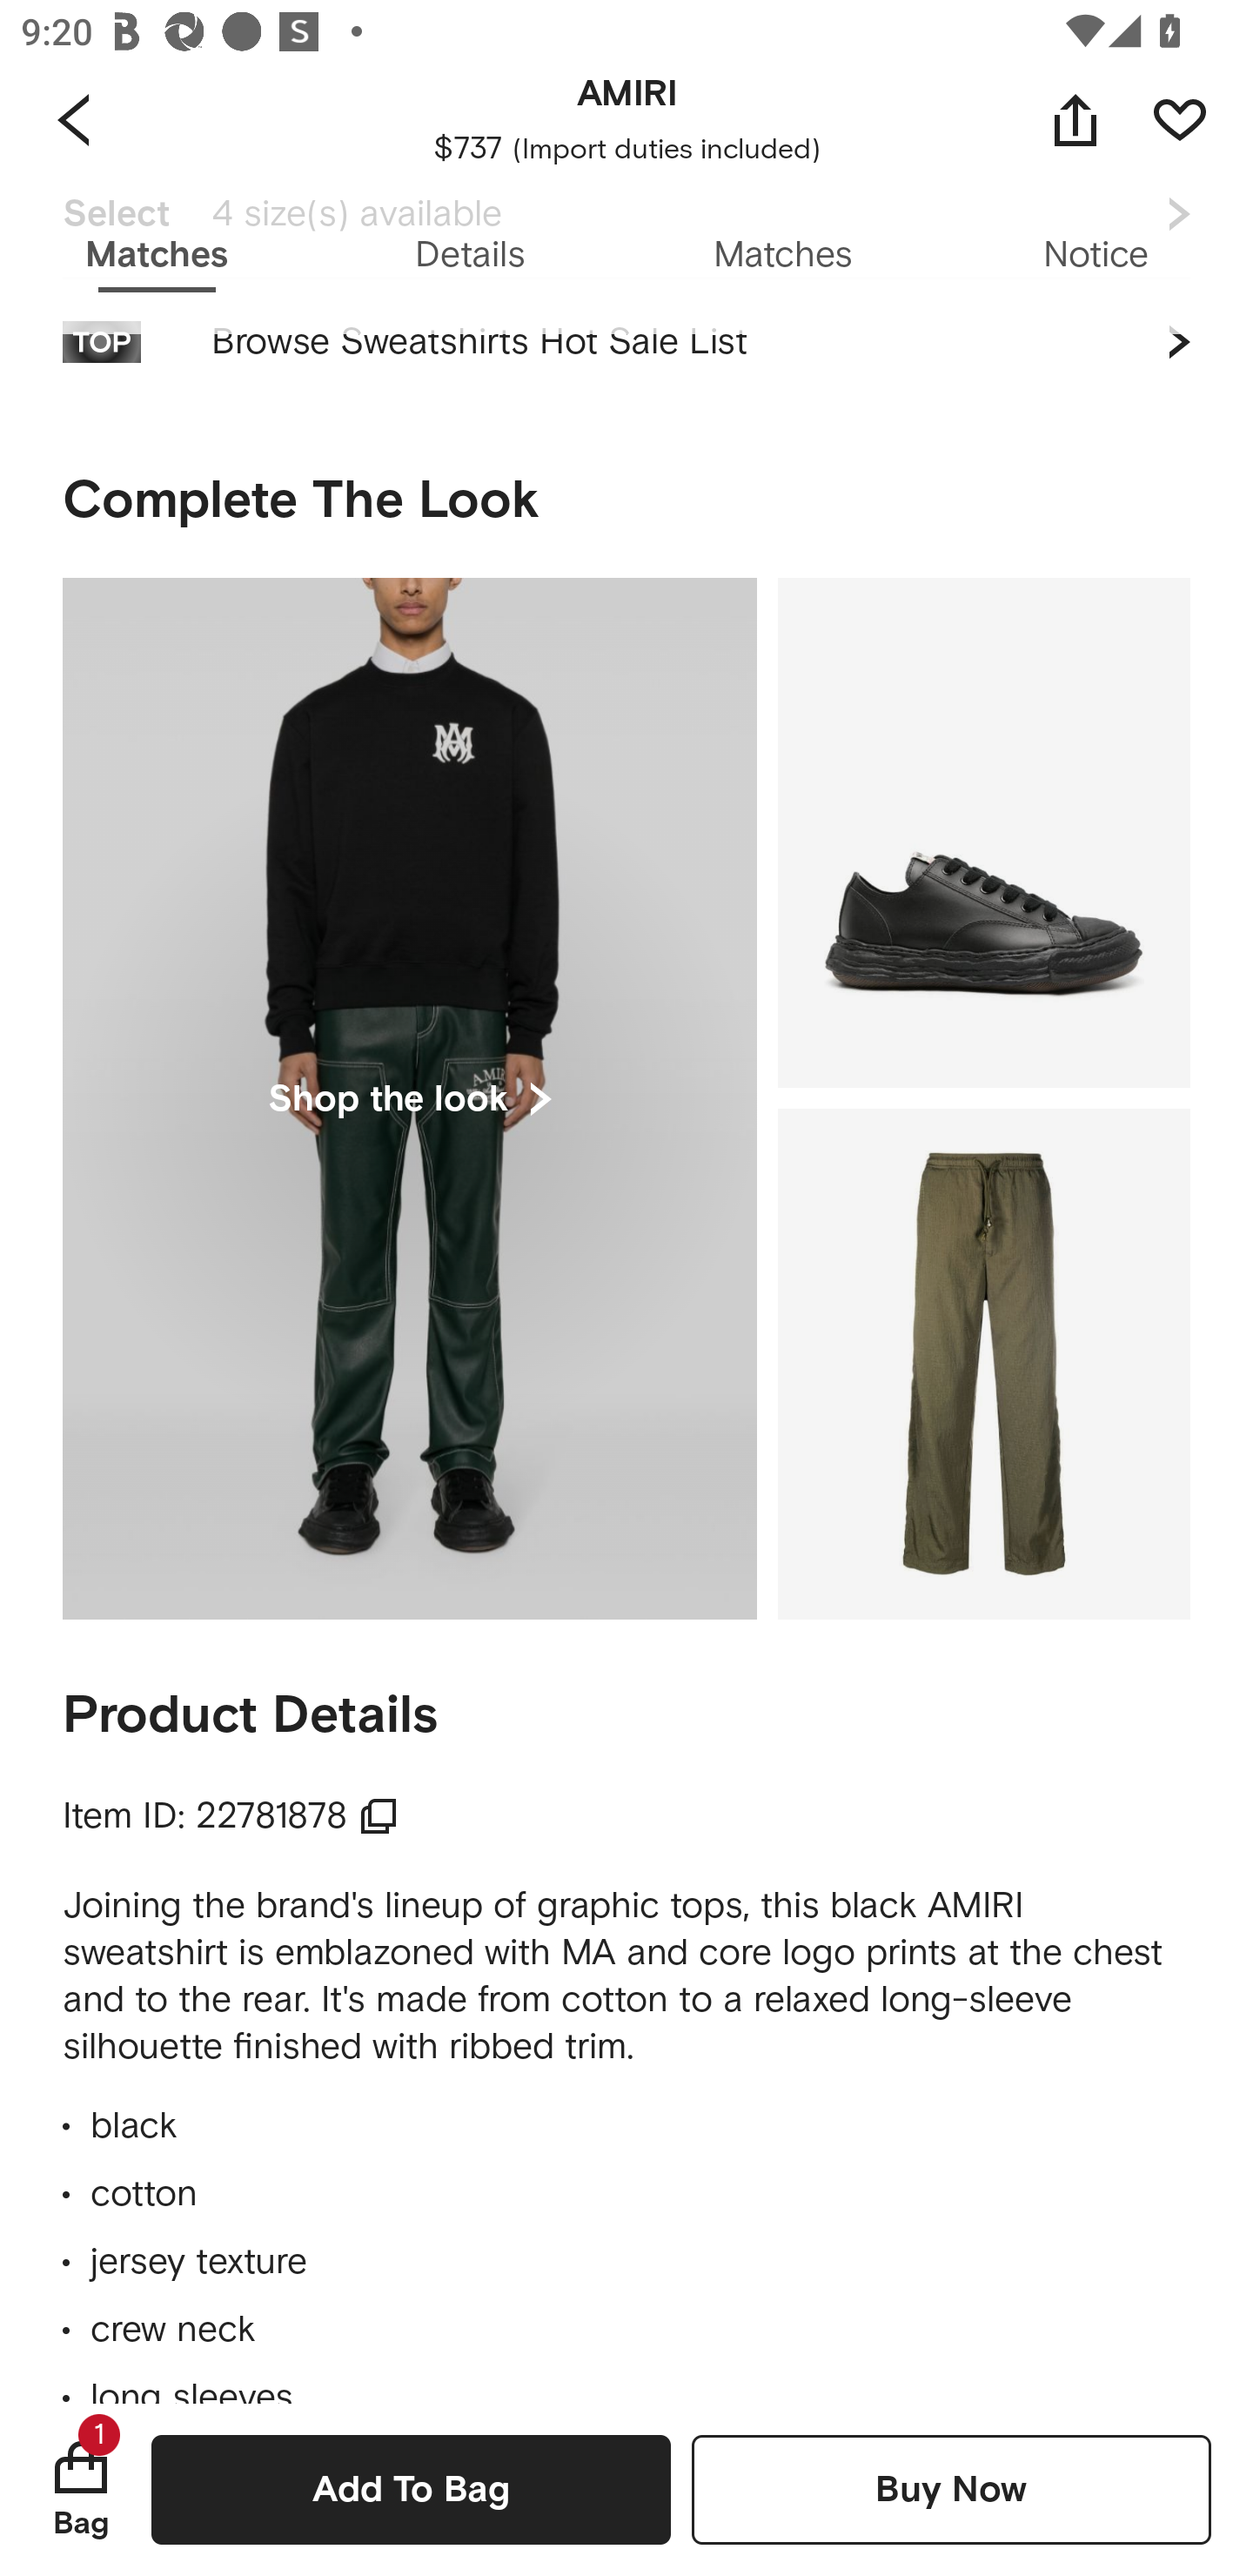  What do you see at coordinates (470, 256) in the screenshot?
I see `Details` at bounding box center [470, 256].